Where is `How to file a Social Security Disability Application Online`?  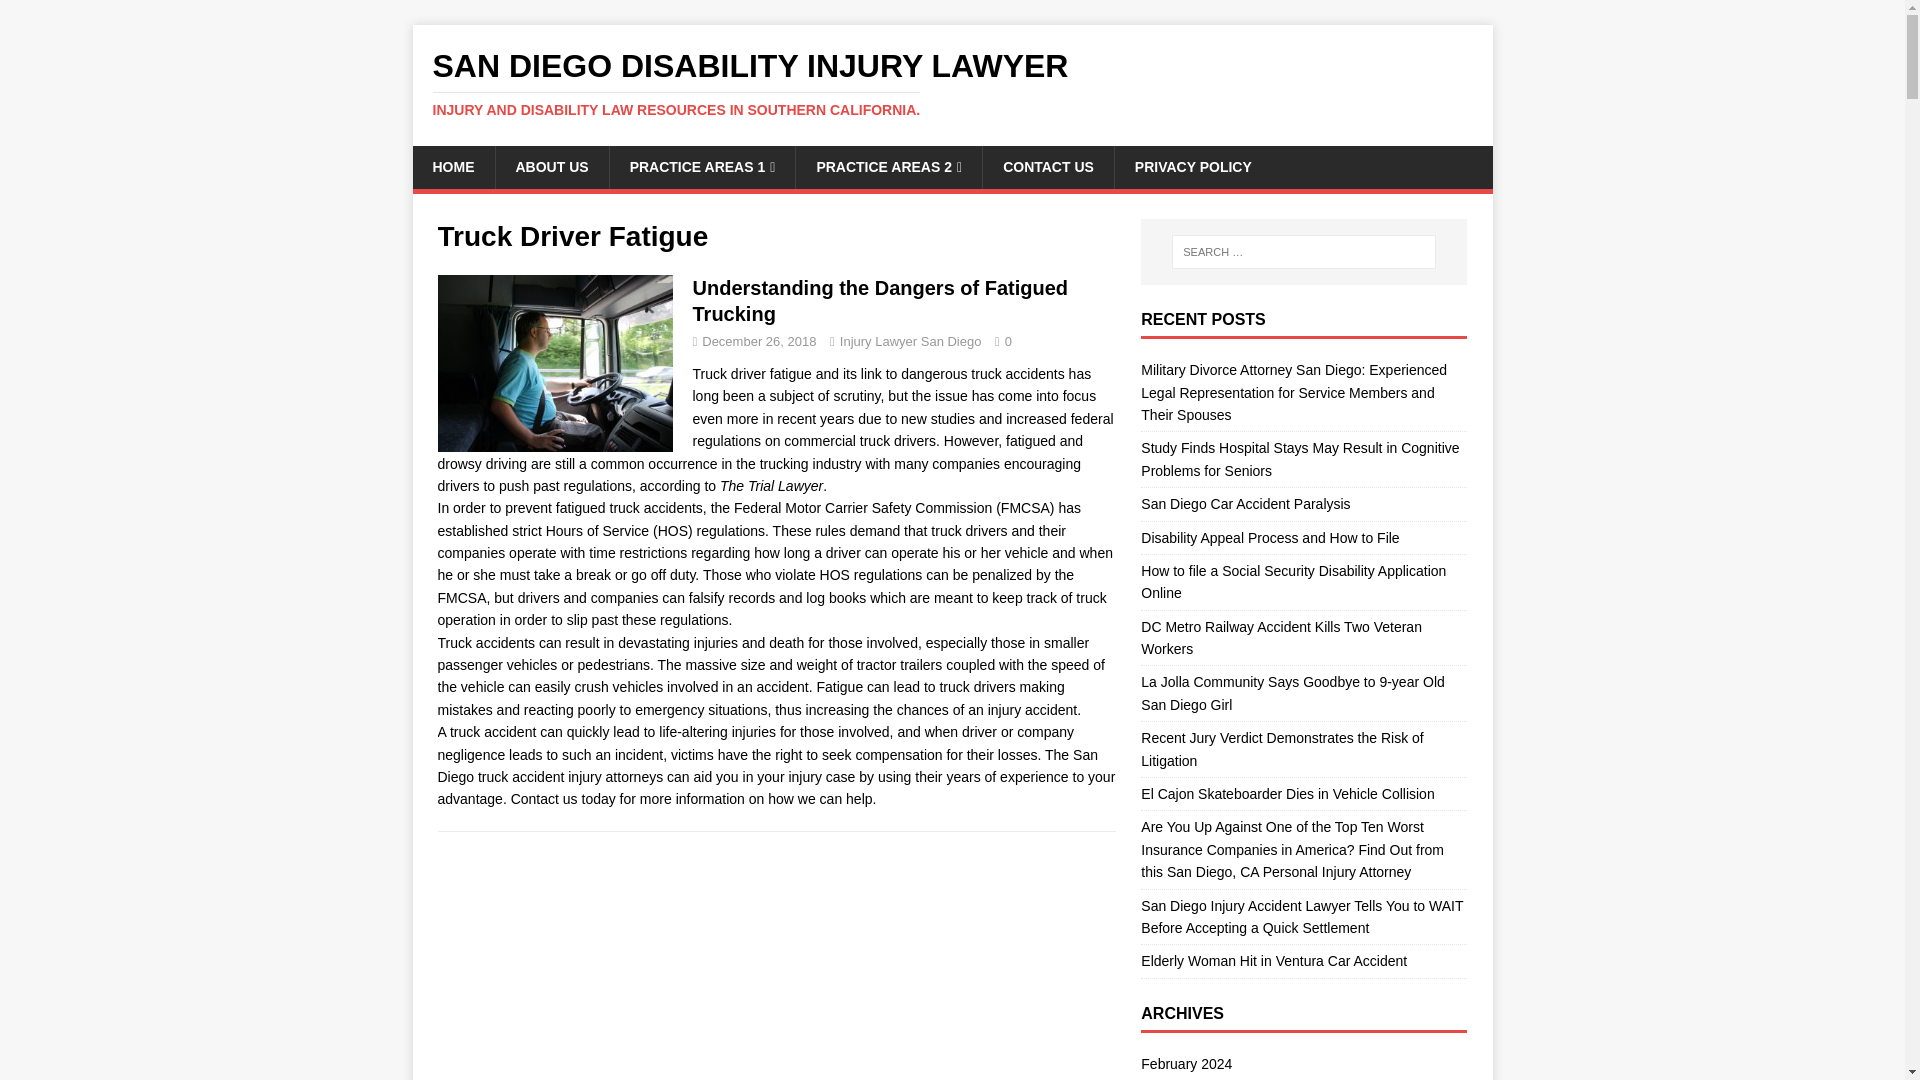
How to file a Social Security Disability Application Online is located at coordinates (1292, 581).